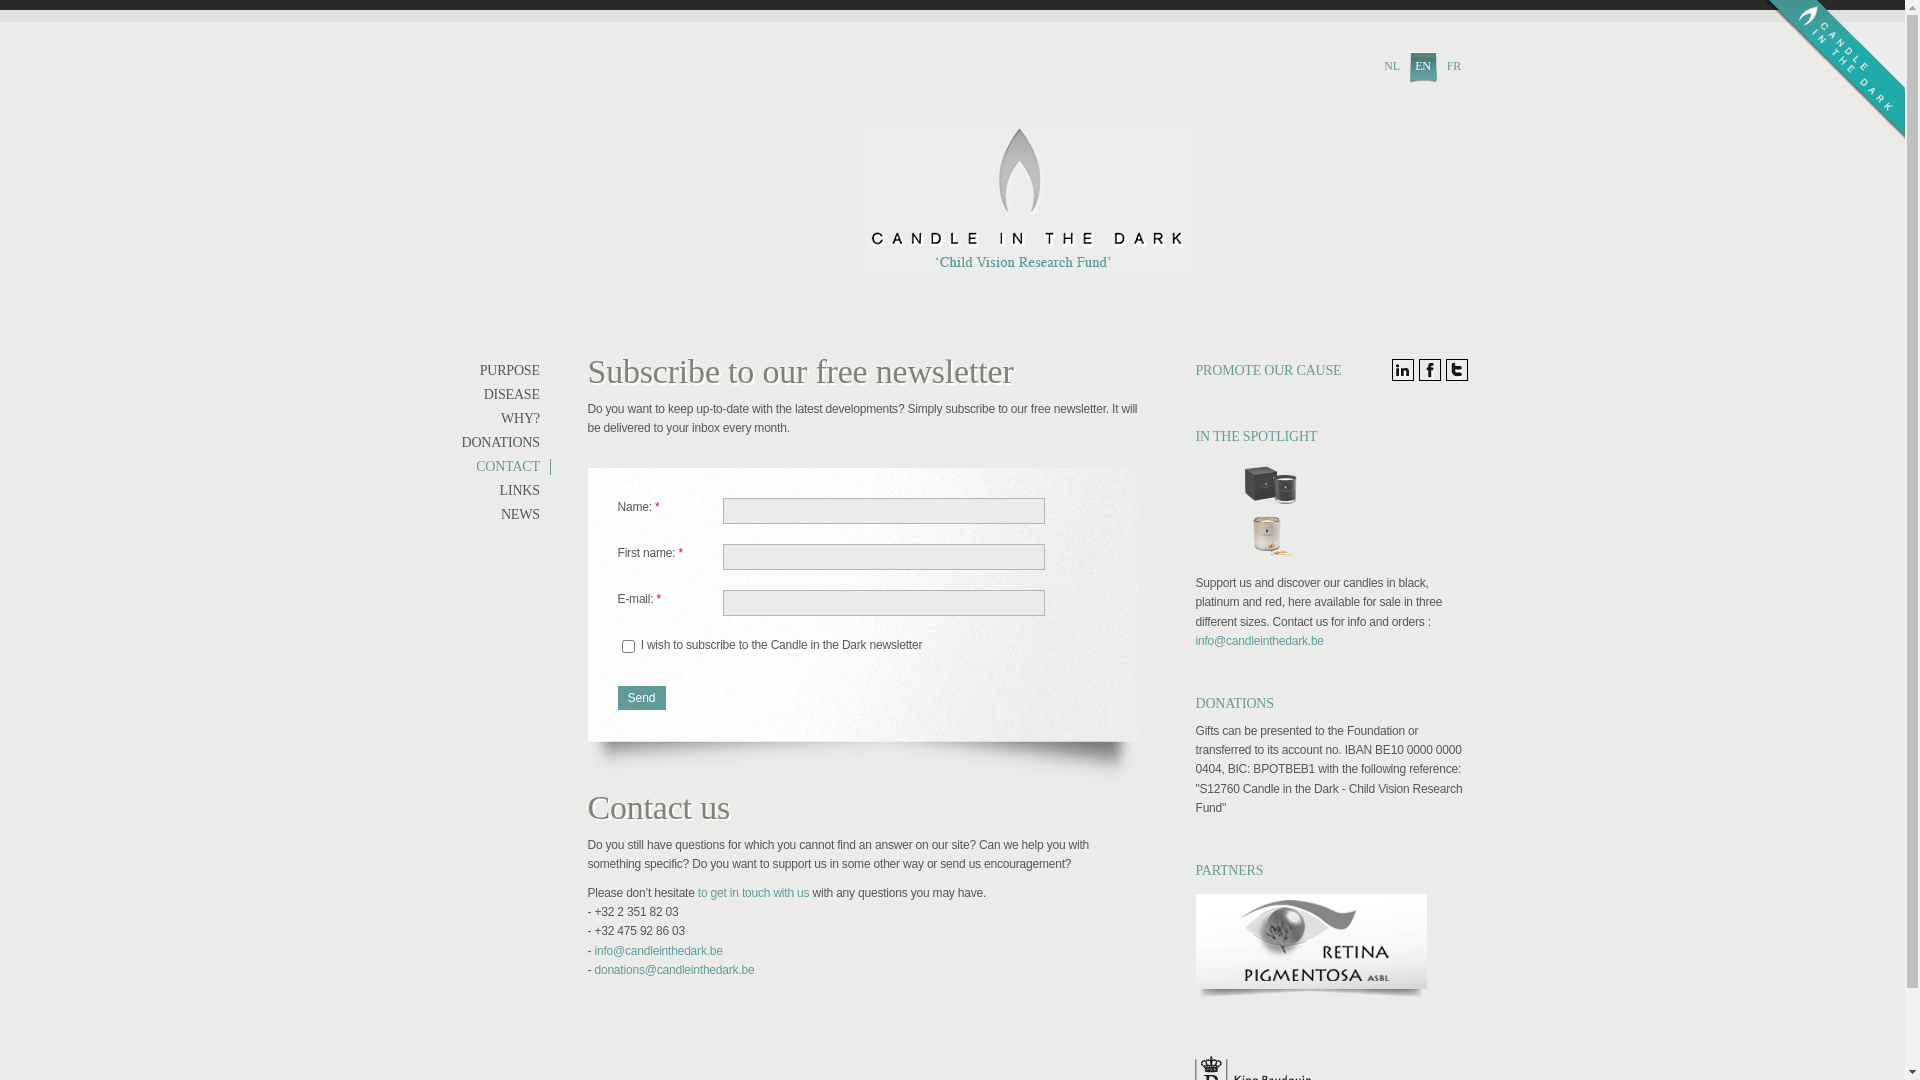 The height and width of the screenshot is (1080, 1920). What do you see at coordinates (1454, 68) in the screenshot?
I see `FR` at bounding box center [1454, 68].